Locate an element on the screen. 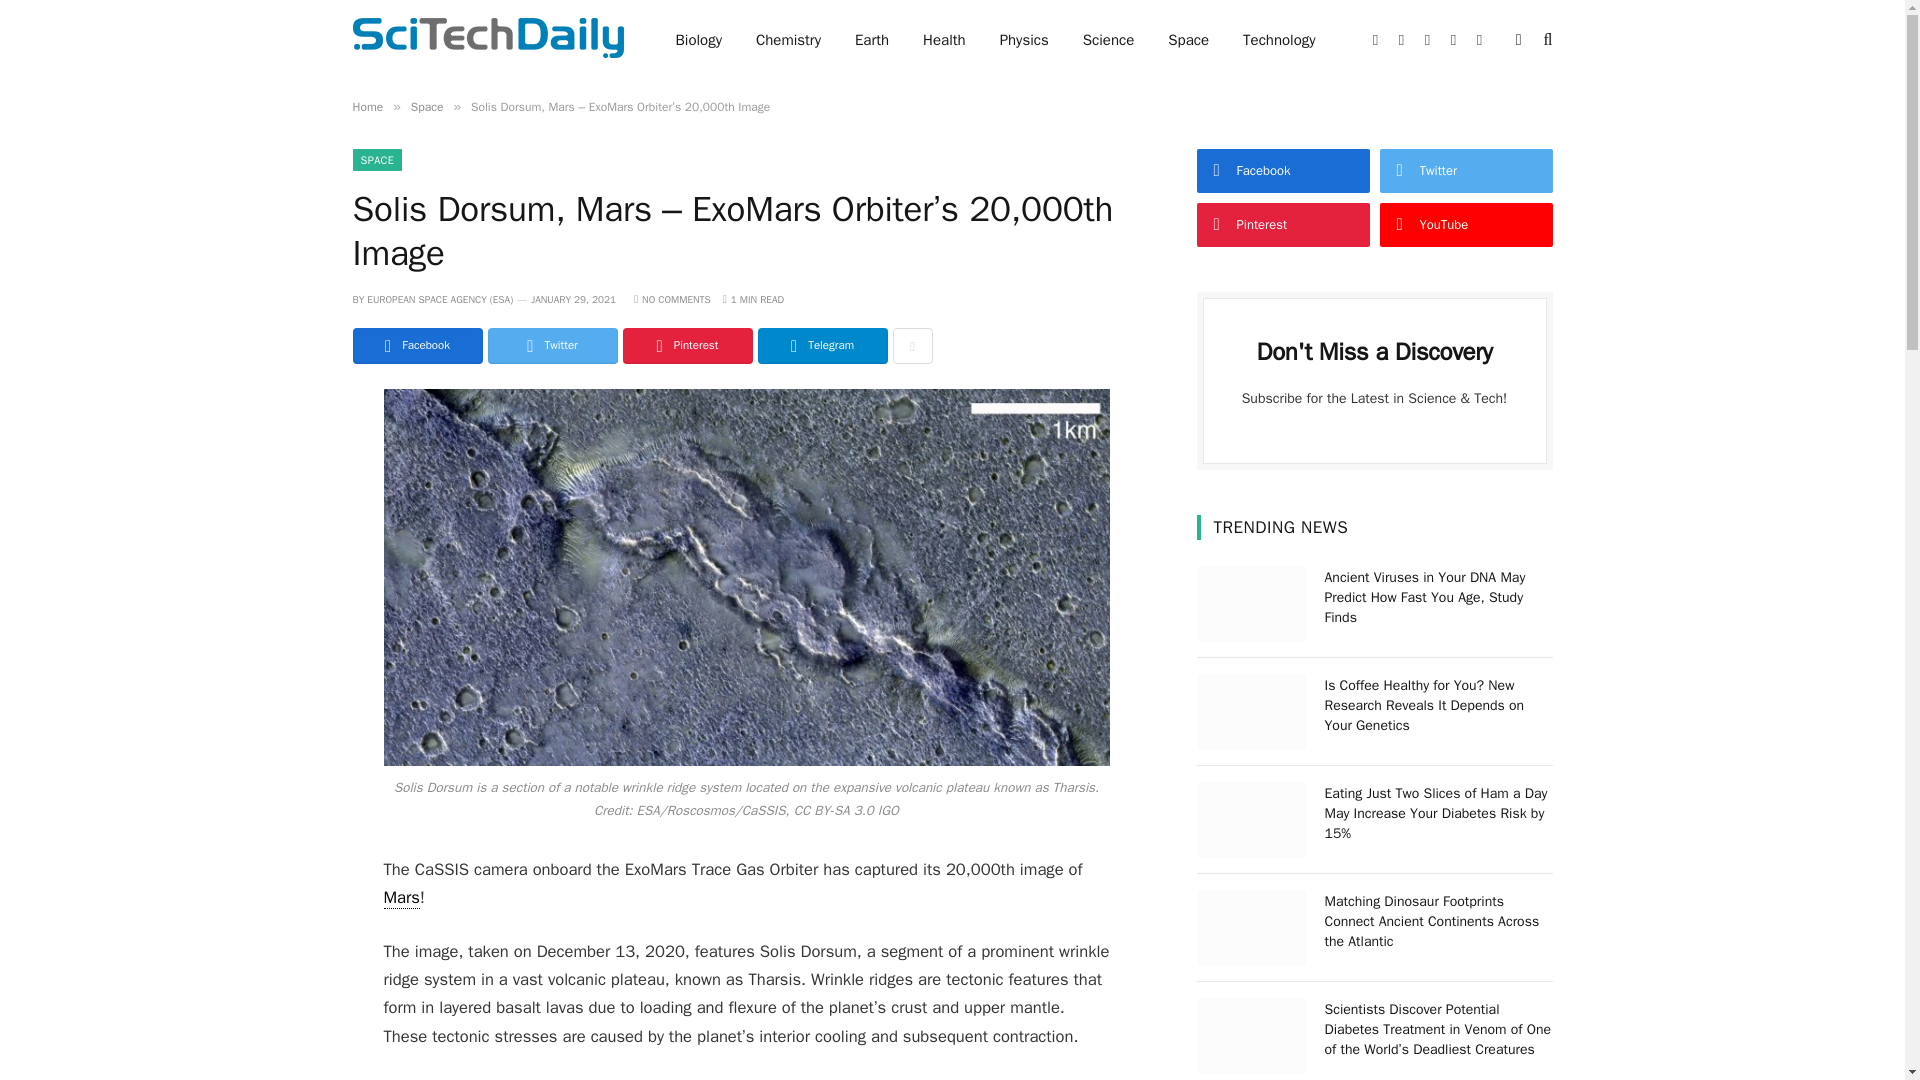  Switch to Dark Design - easier on eyes. is located at coordinates (1518, 40).